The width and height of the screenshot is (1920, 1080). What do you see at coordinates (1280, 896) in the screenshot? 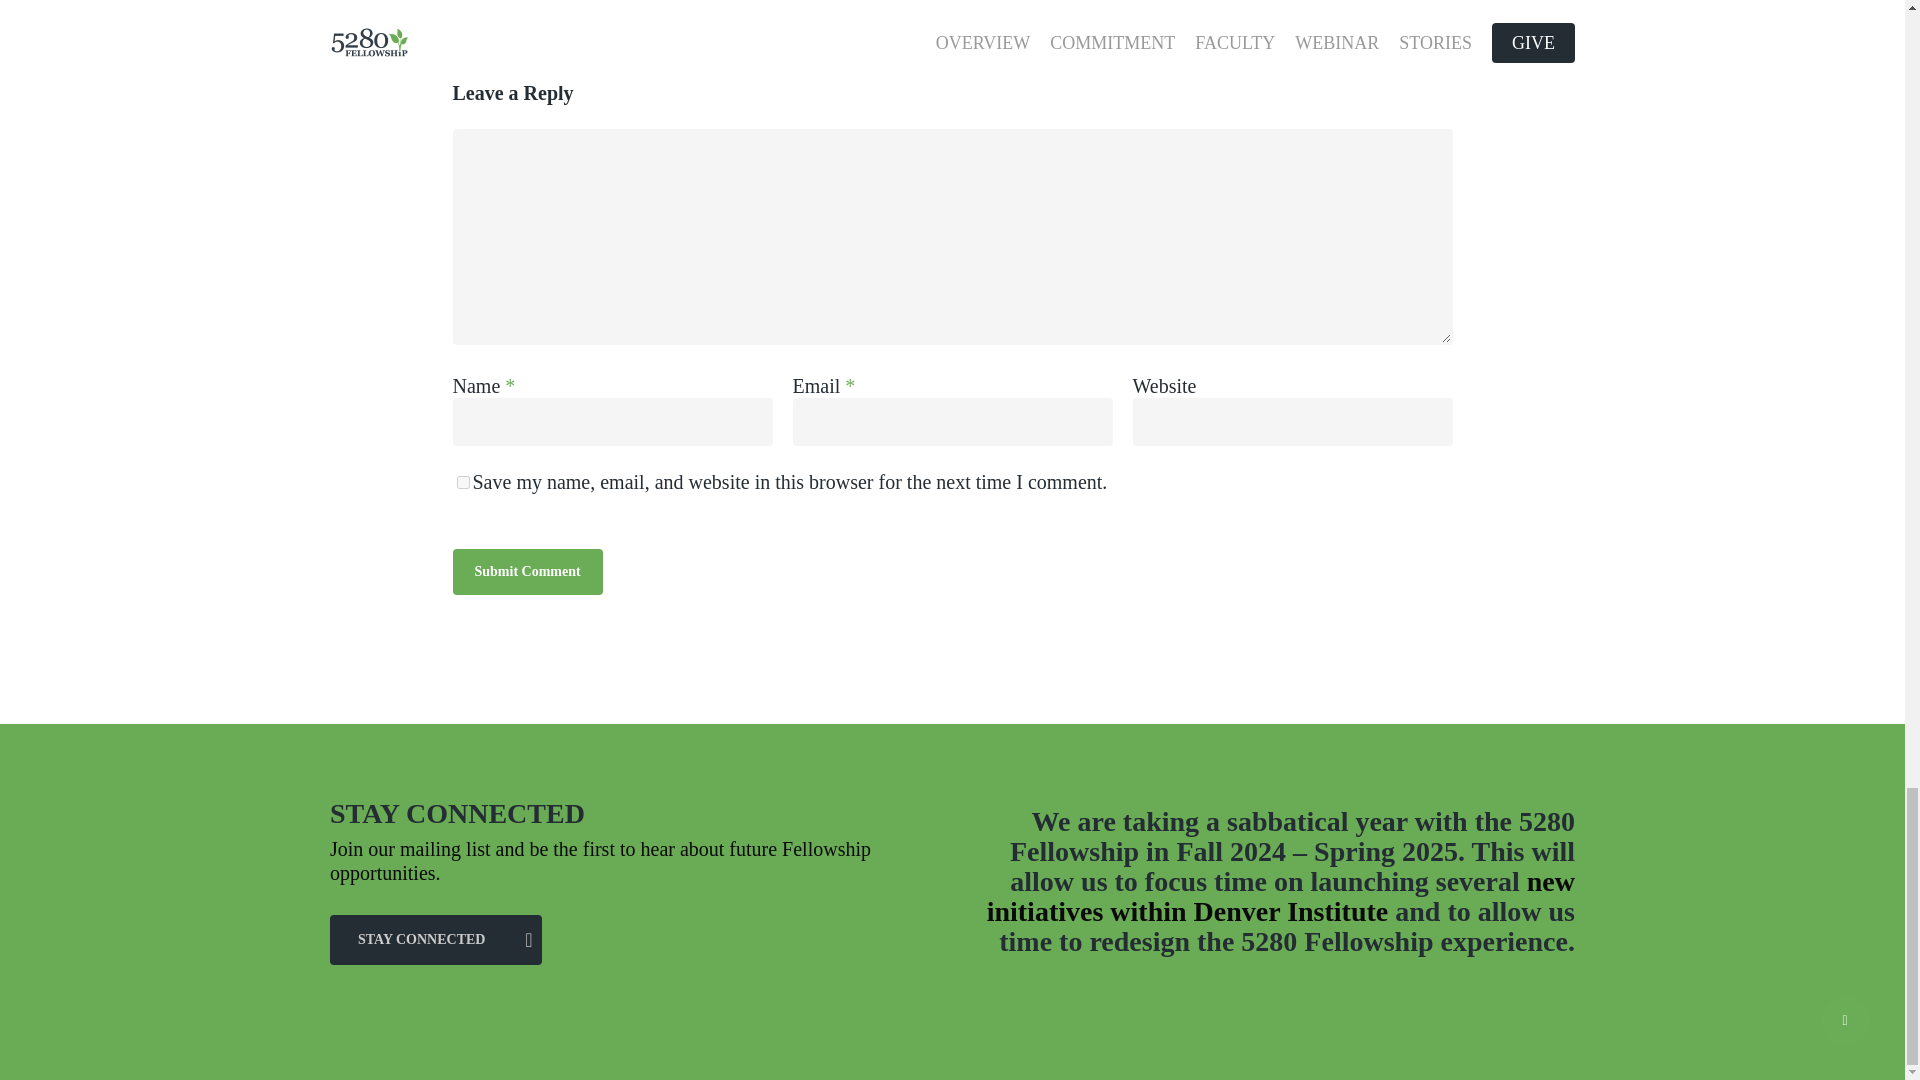
I see `new initiatives within Denver Institute` at bounding box center [1280, 896].